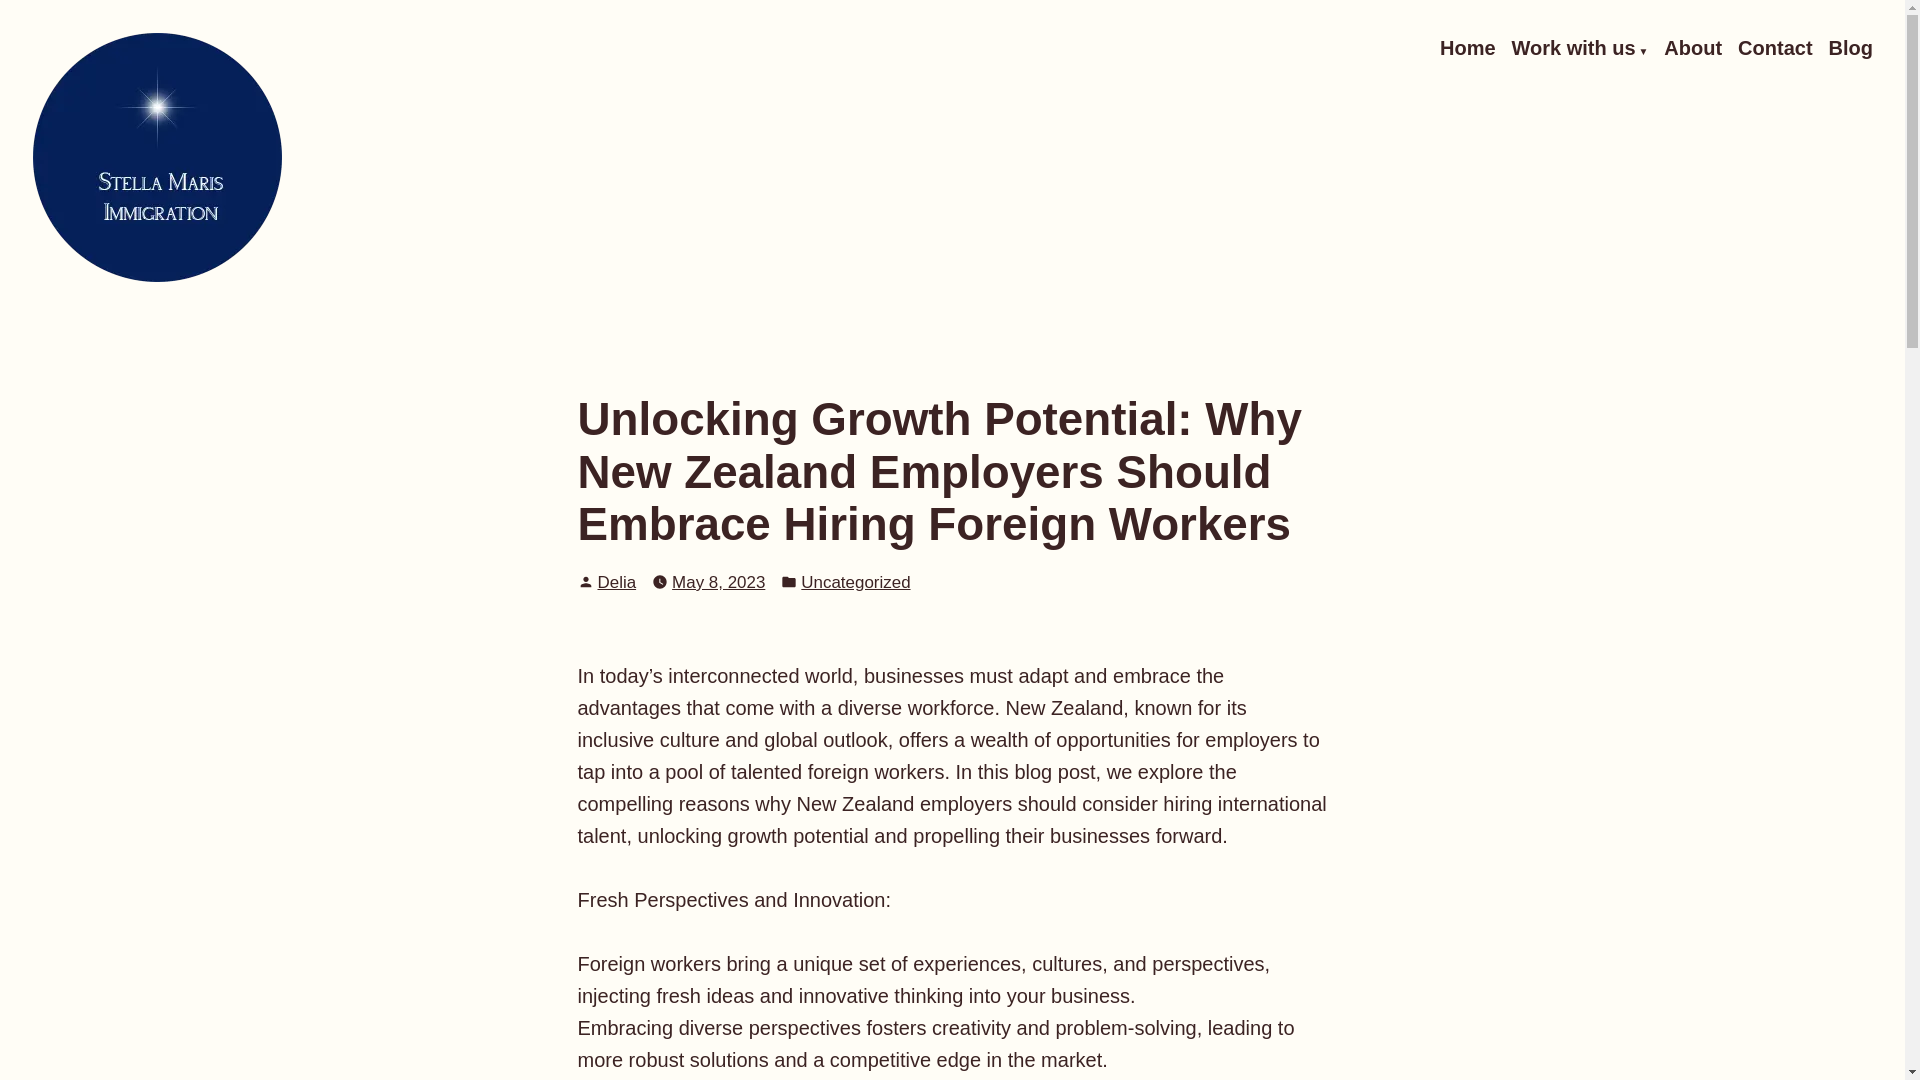 The width and height of the screenshot is (1920, 1080). Describe the element at coordinates (1580, 48) in the screenshot. I see `Work with us` at that location.